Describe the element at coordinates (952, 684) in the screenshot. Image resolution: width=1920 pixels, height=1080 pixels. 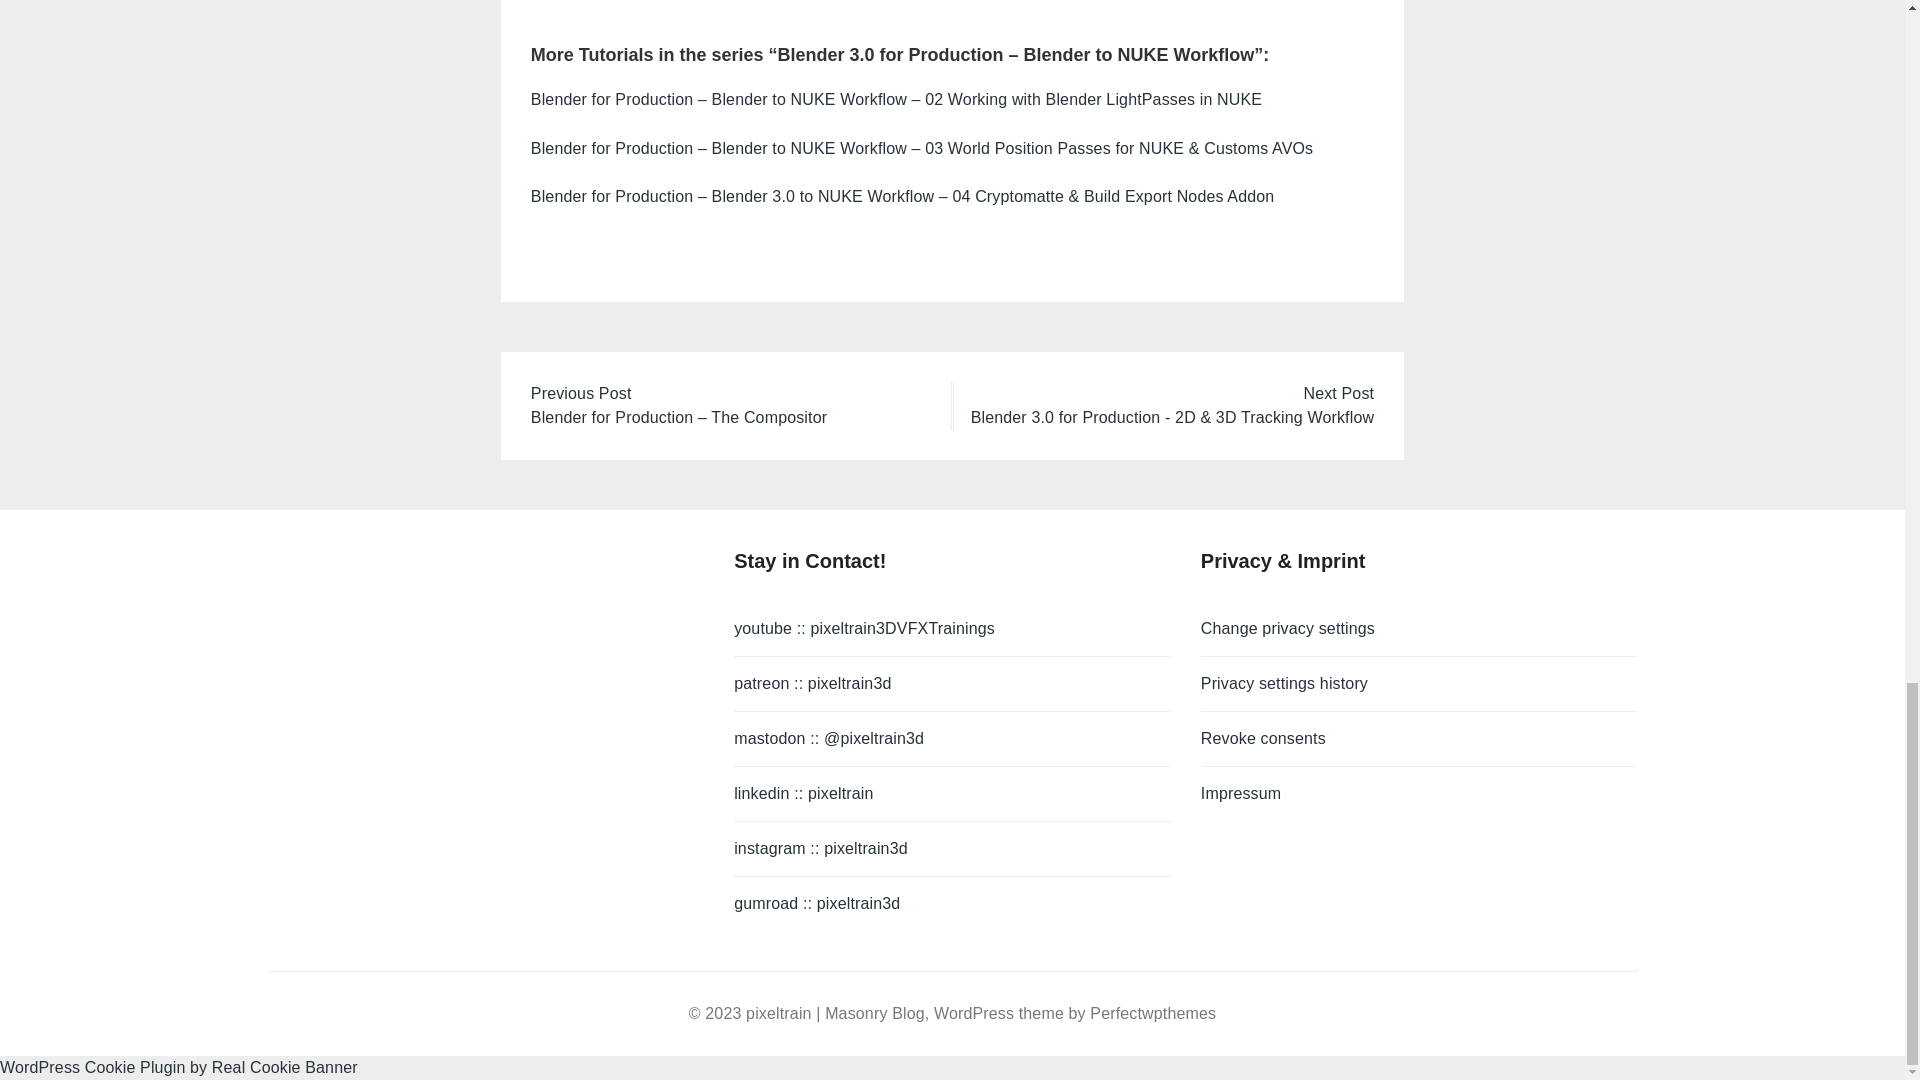
I see `patreon :: pixeltrain3d` at that location.